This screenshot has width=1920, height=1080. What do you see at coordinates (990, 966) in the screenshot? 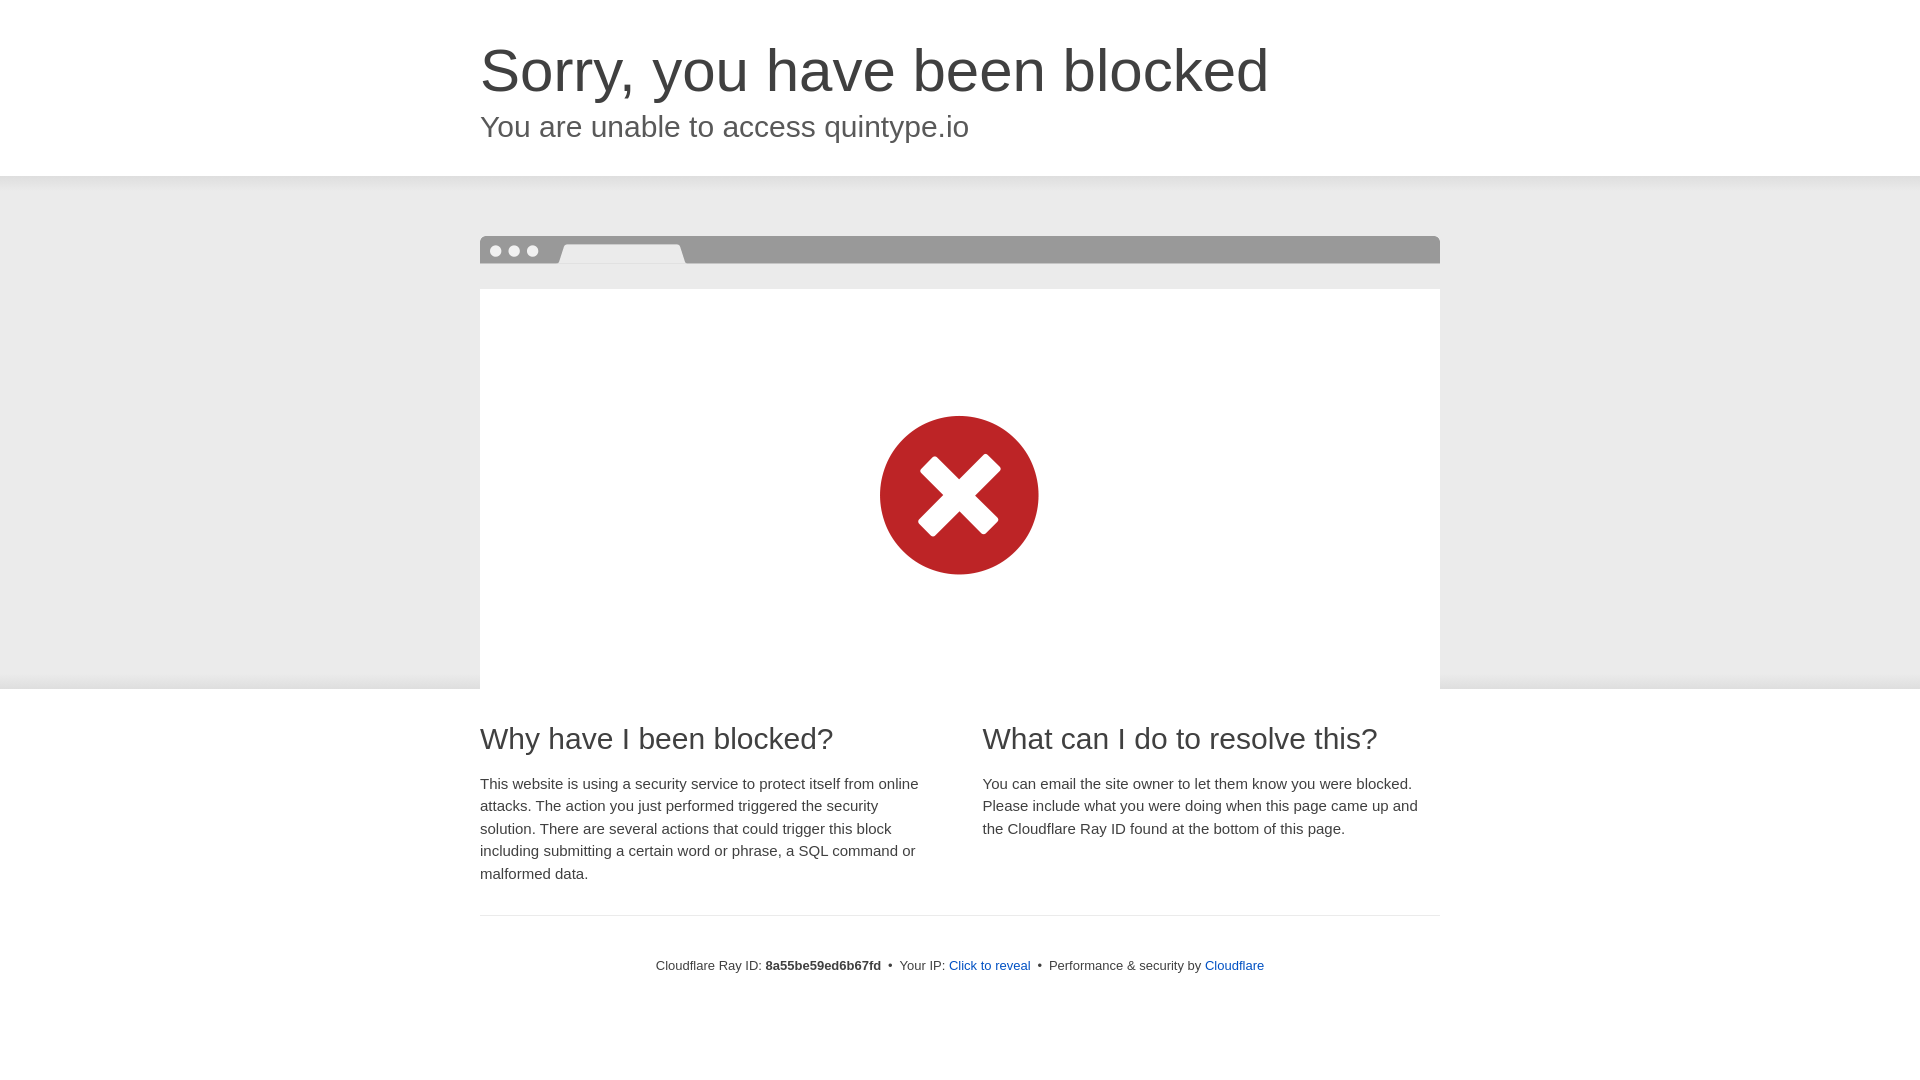
I see `Click to reveal` at bounding box center [990, 966].